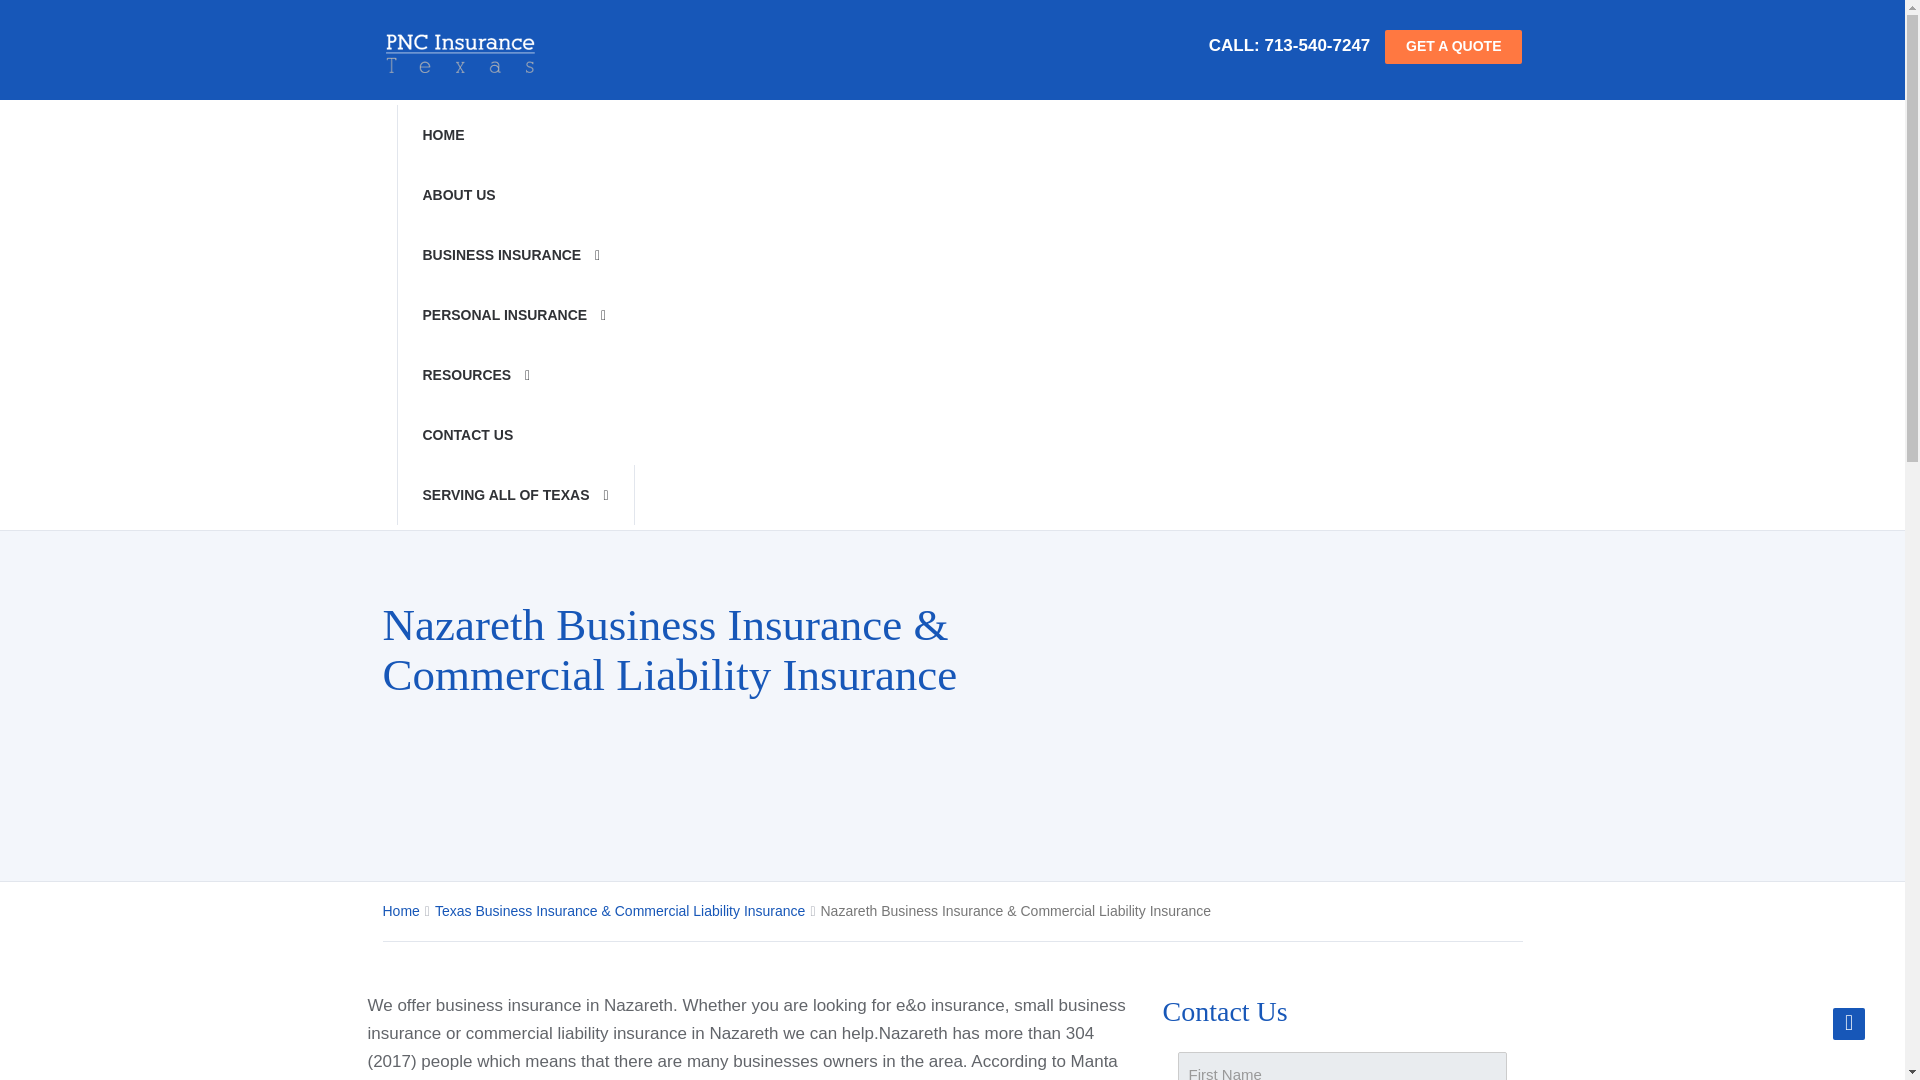 Image resolution: width=1920 pixels, height=1080 pixels. What do you see at coordinates (514, 134) in the screenshot?
I see `Home` at bounding box center [514, 134].